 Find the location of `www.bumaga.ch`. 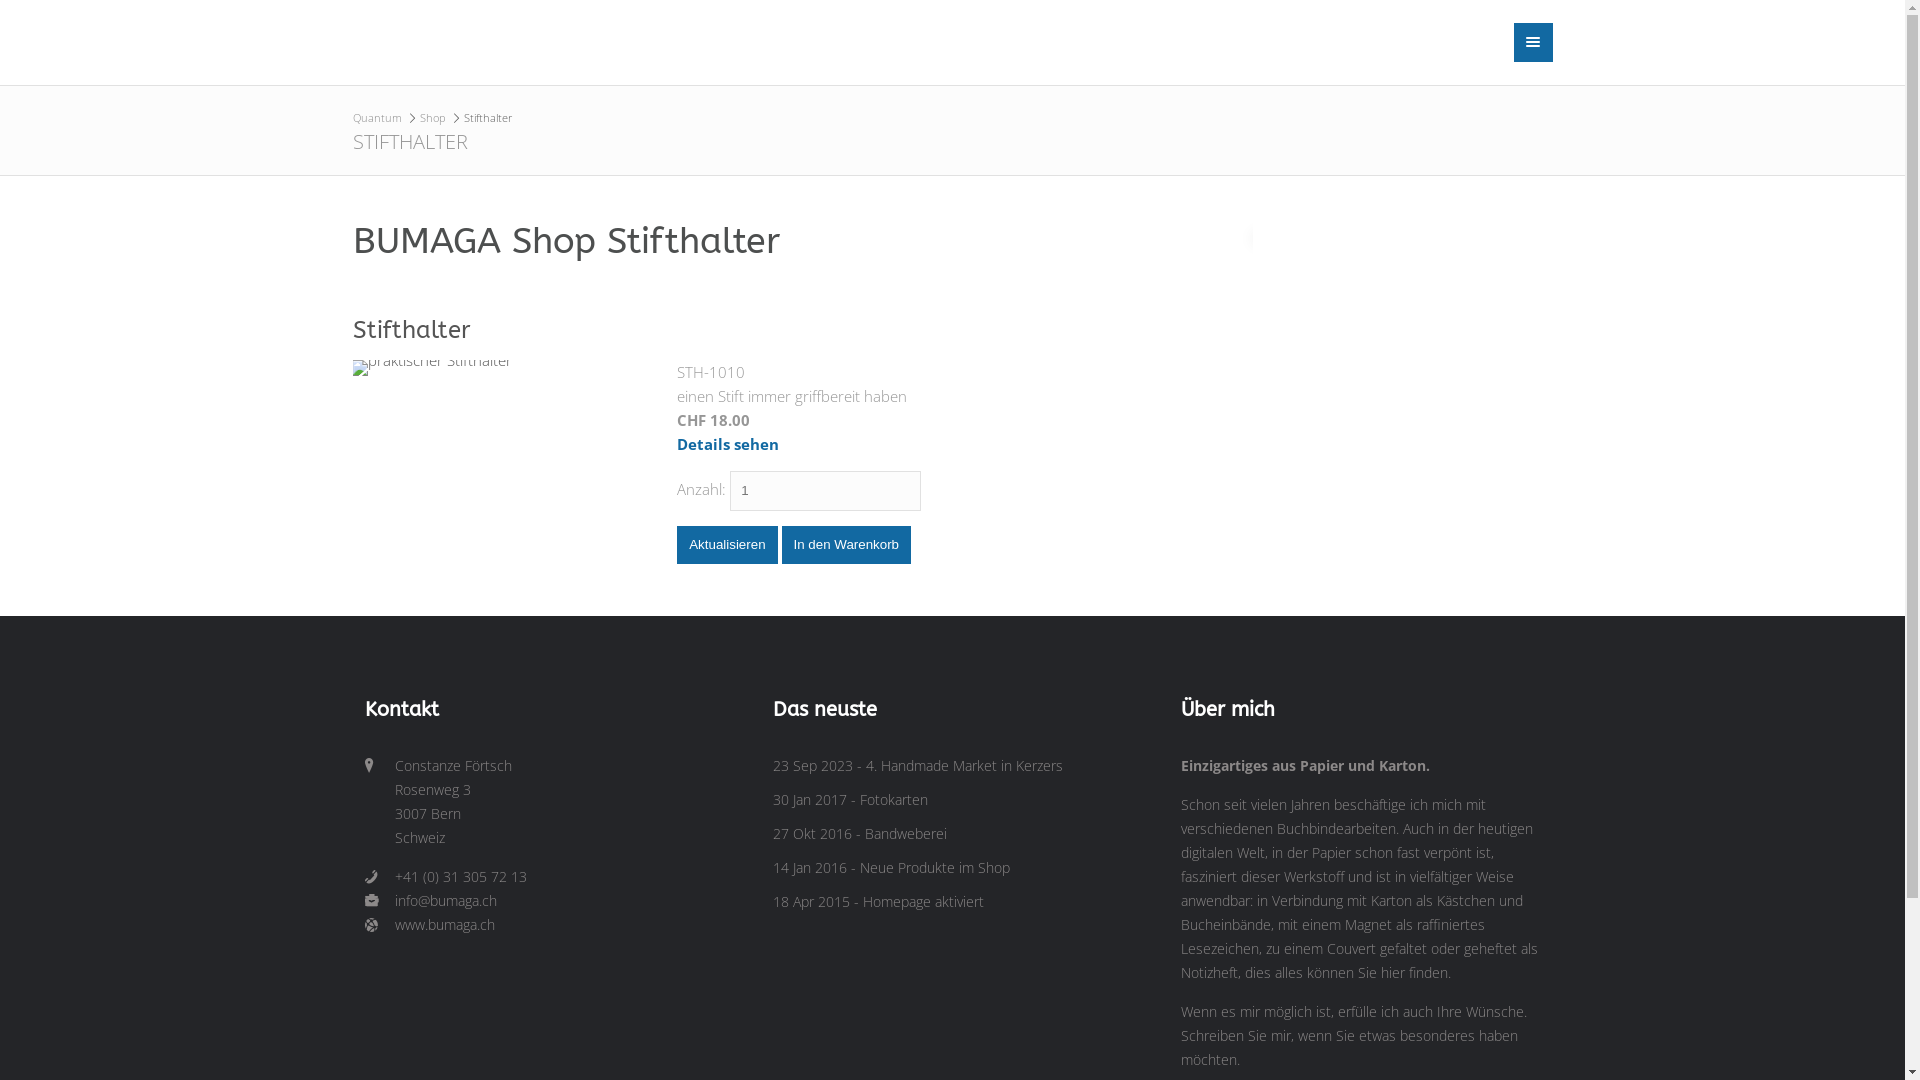

www.bumaga.ch is located at coordinates (560, 925).